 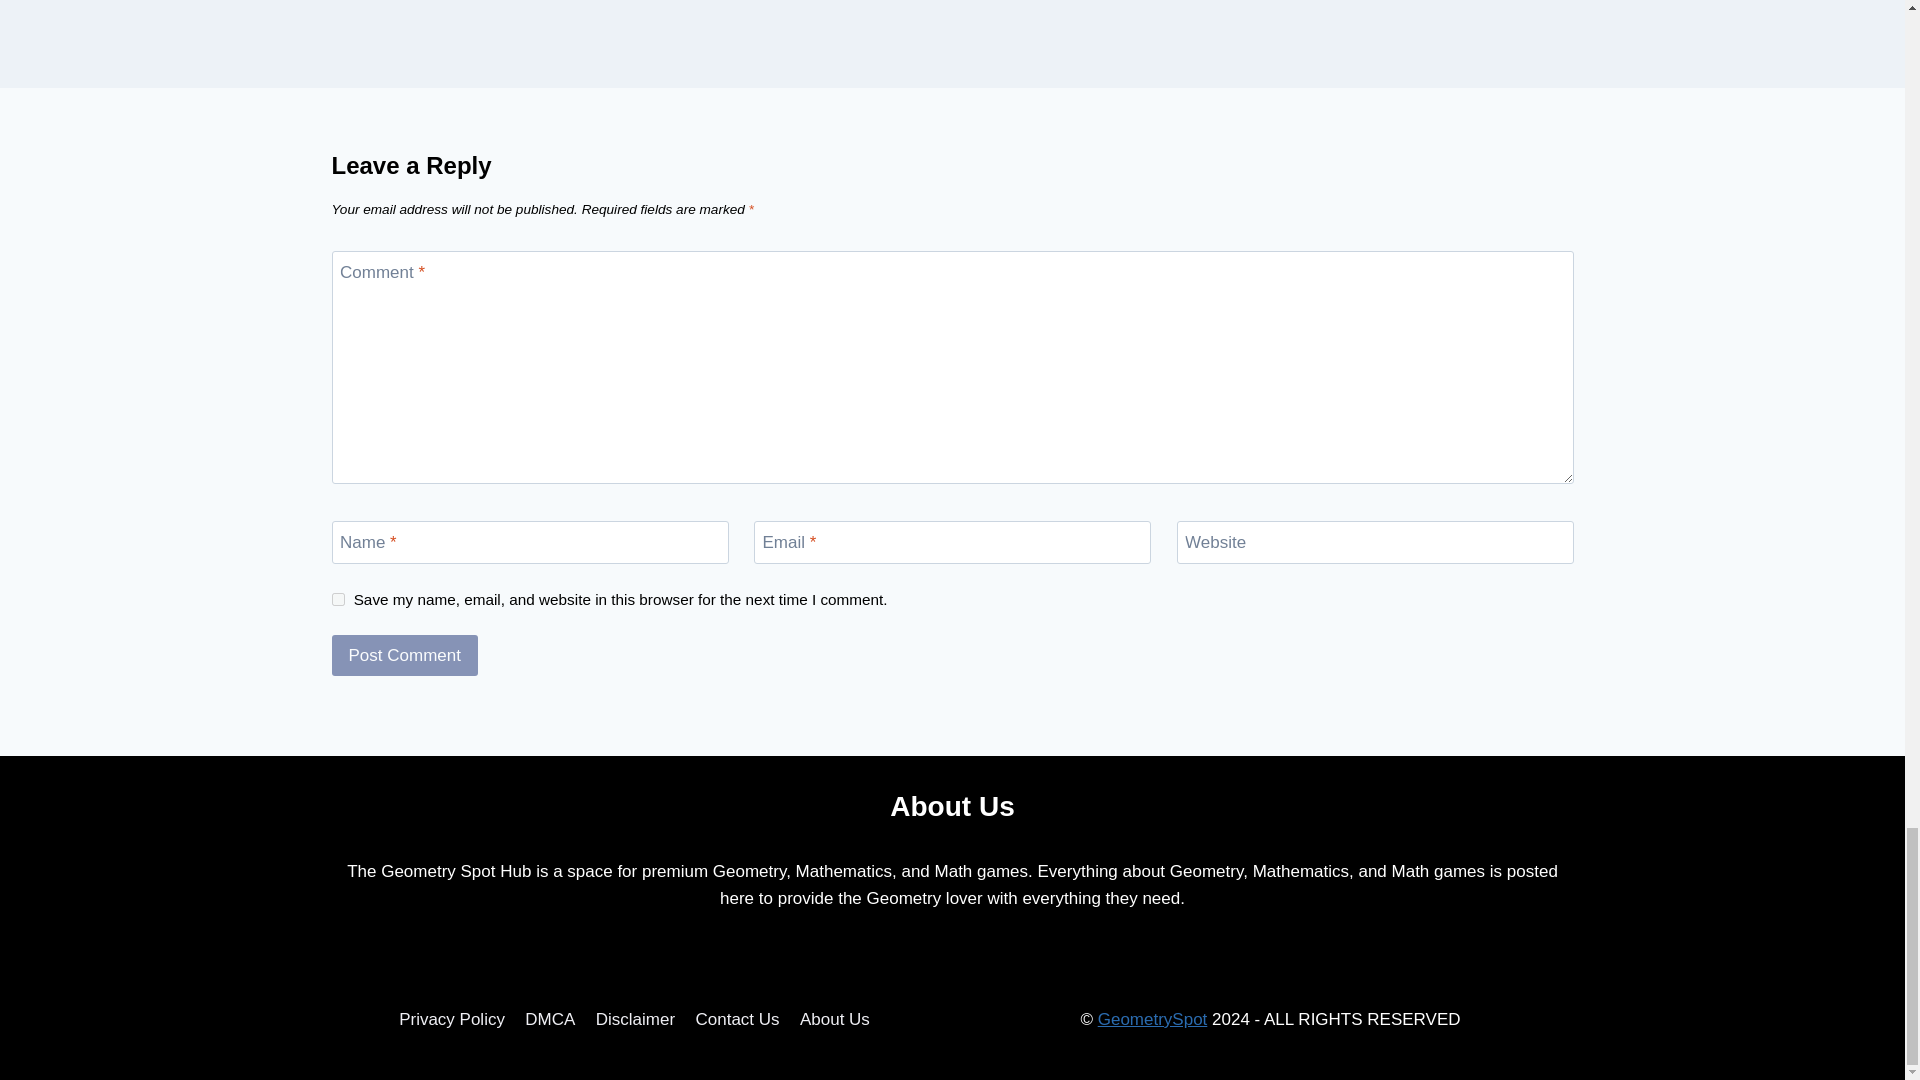 What do you see at coordinates (338, 598) in the screenshot?
I see `yes` at bounding box center [338, 598].